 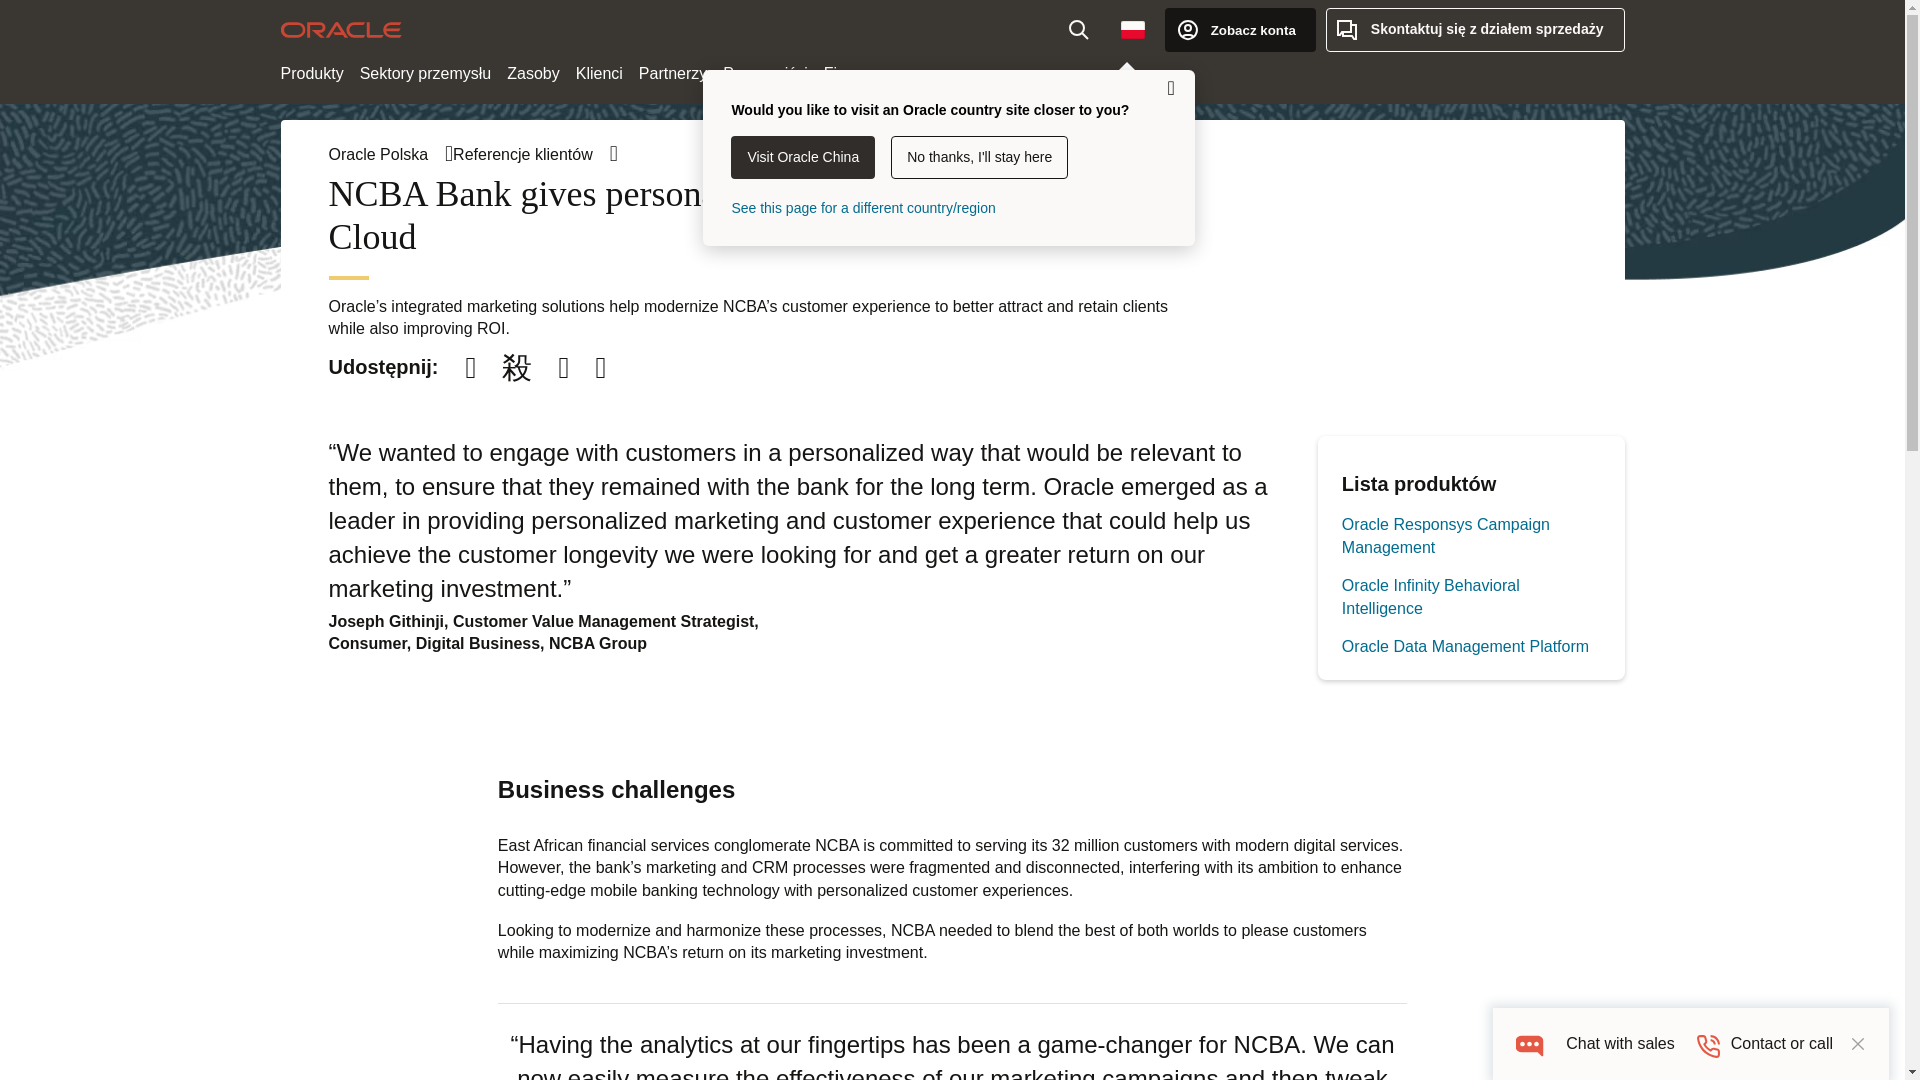 What do you see at coordinates (390, 154) in the screenshot?
I see `Oracle Polska` at bounding box center [390, 154].